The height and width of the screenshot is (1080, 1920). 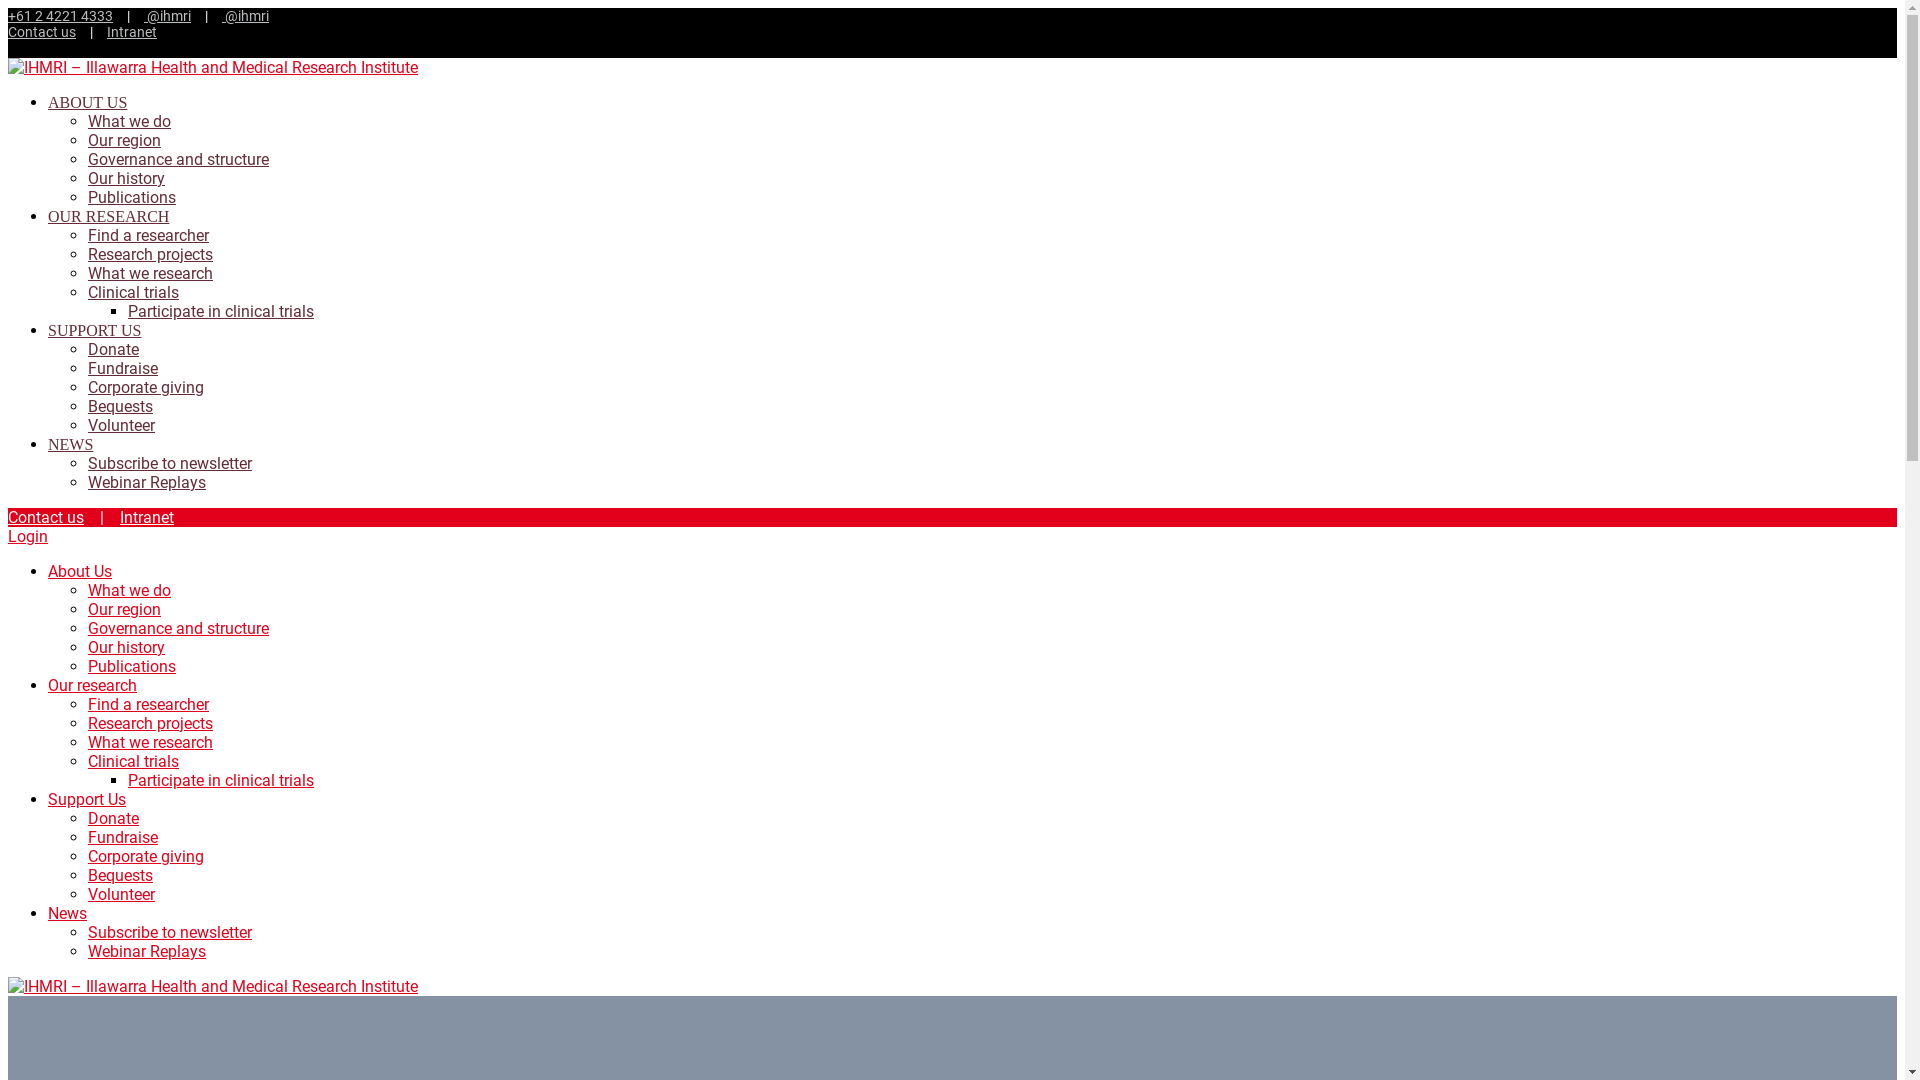 What do you see at coordinates (42, 32) in the screenshot?
I see `Contact us` at bounding box center [42, 32].